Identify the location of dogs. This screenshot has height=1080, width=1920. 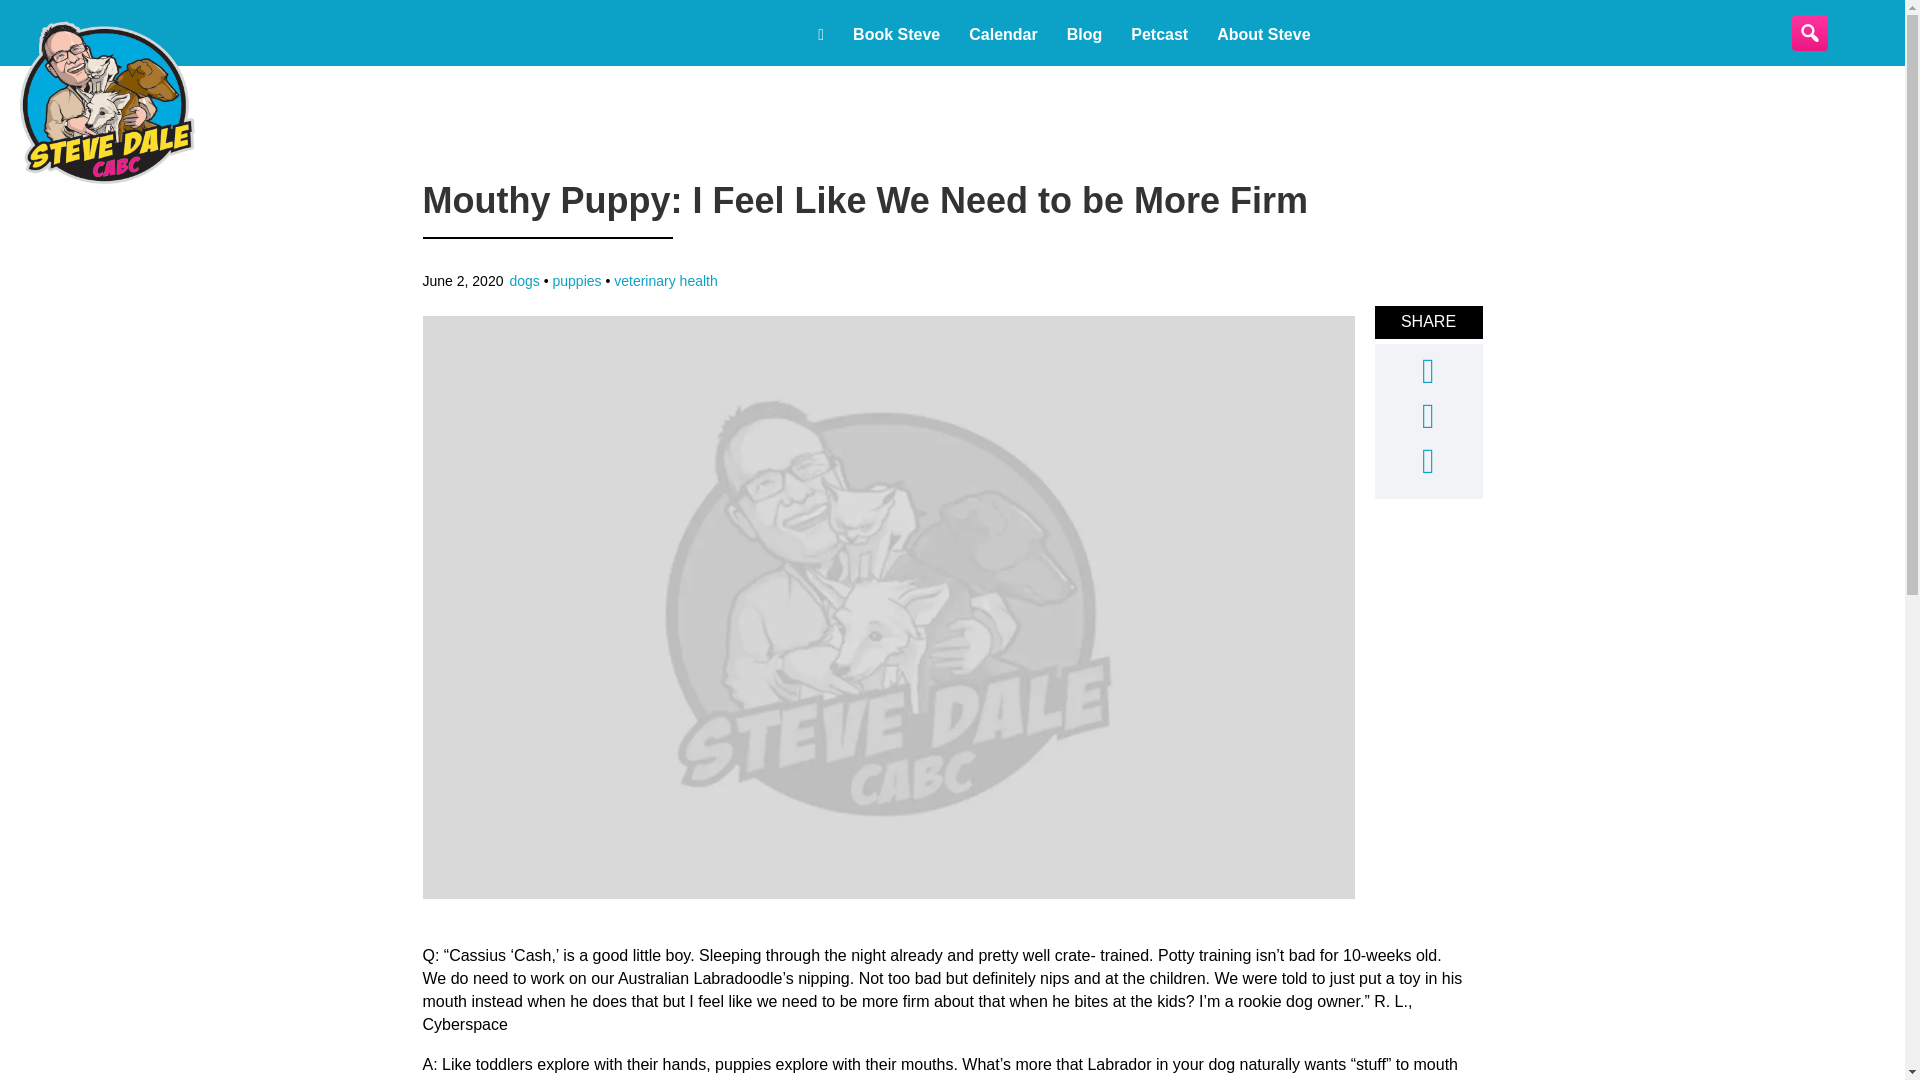
(524, 281).